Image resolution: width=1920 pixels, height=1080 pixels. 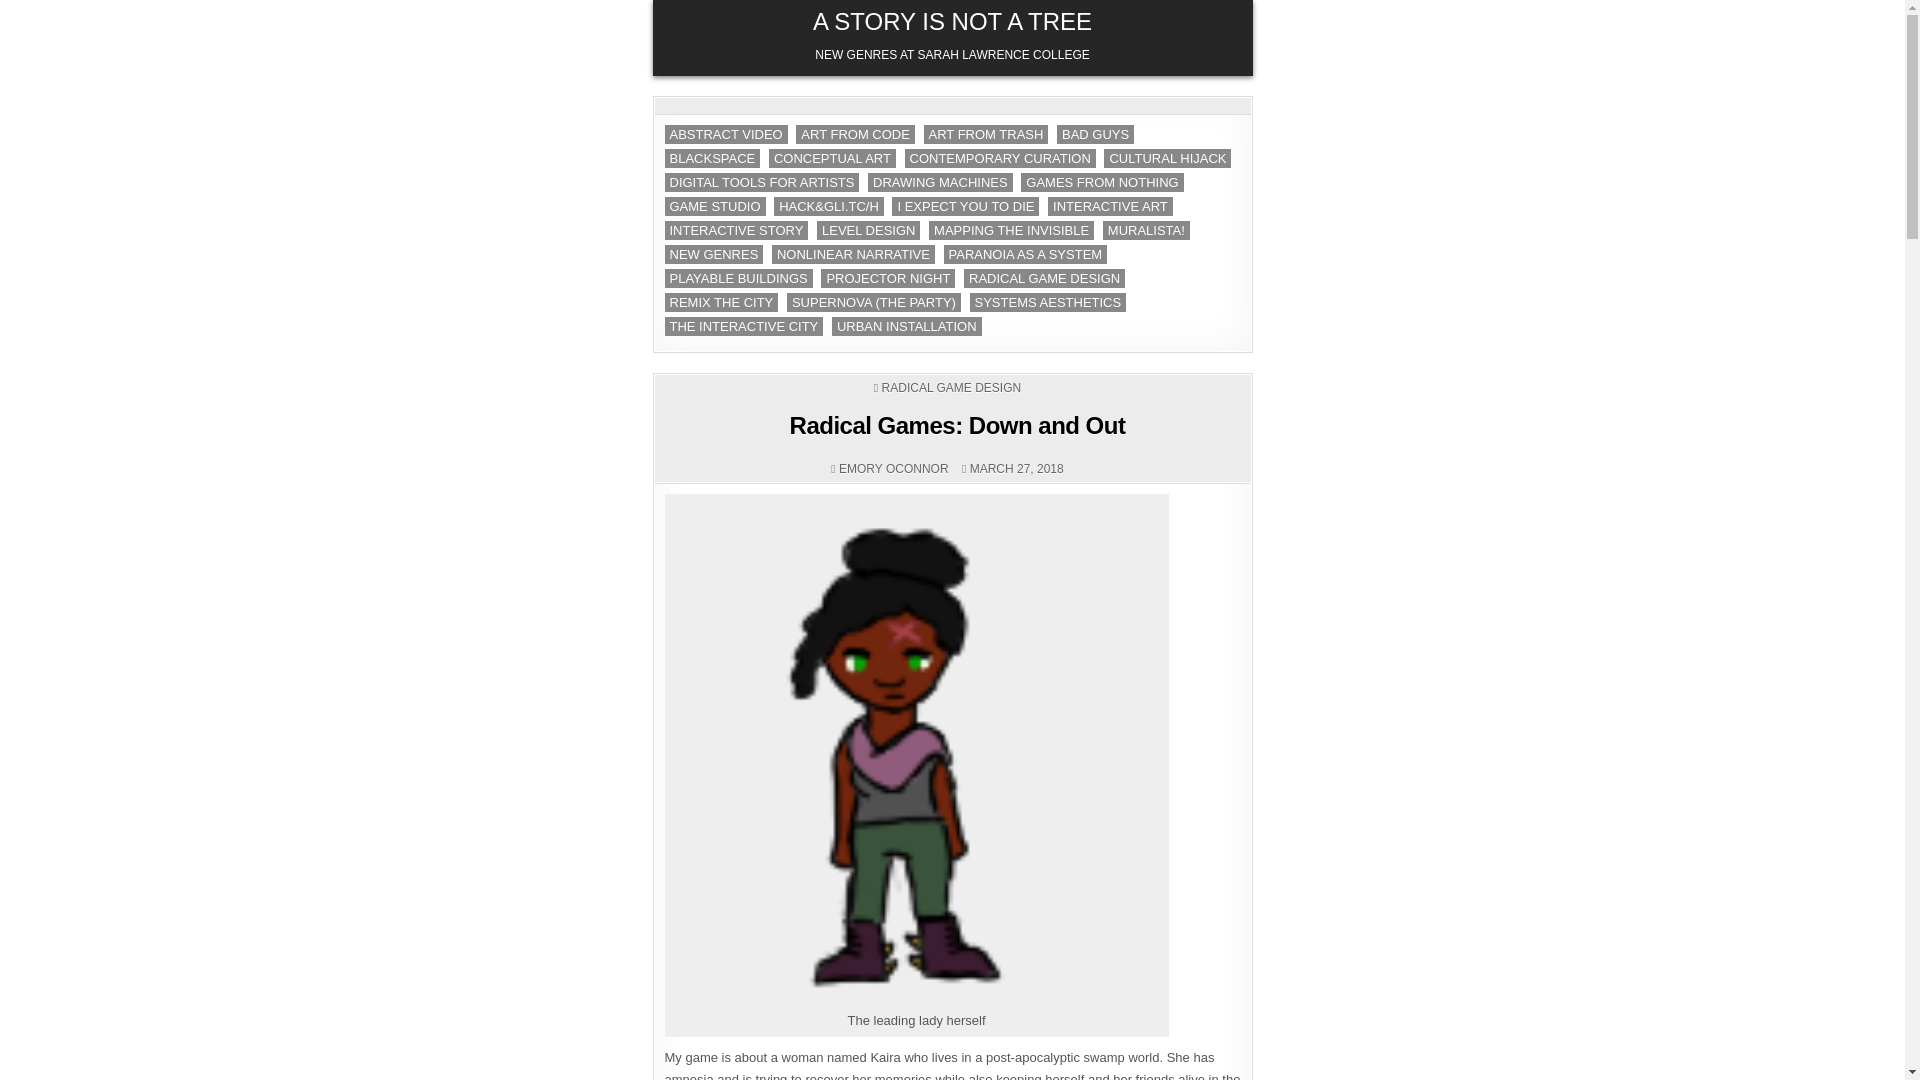 I want to click on PLAYABLE BUILDINGS, so click(x=738, y=278).